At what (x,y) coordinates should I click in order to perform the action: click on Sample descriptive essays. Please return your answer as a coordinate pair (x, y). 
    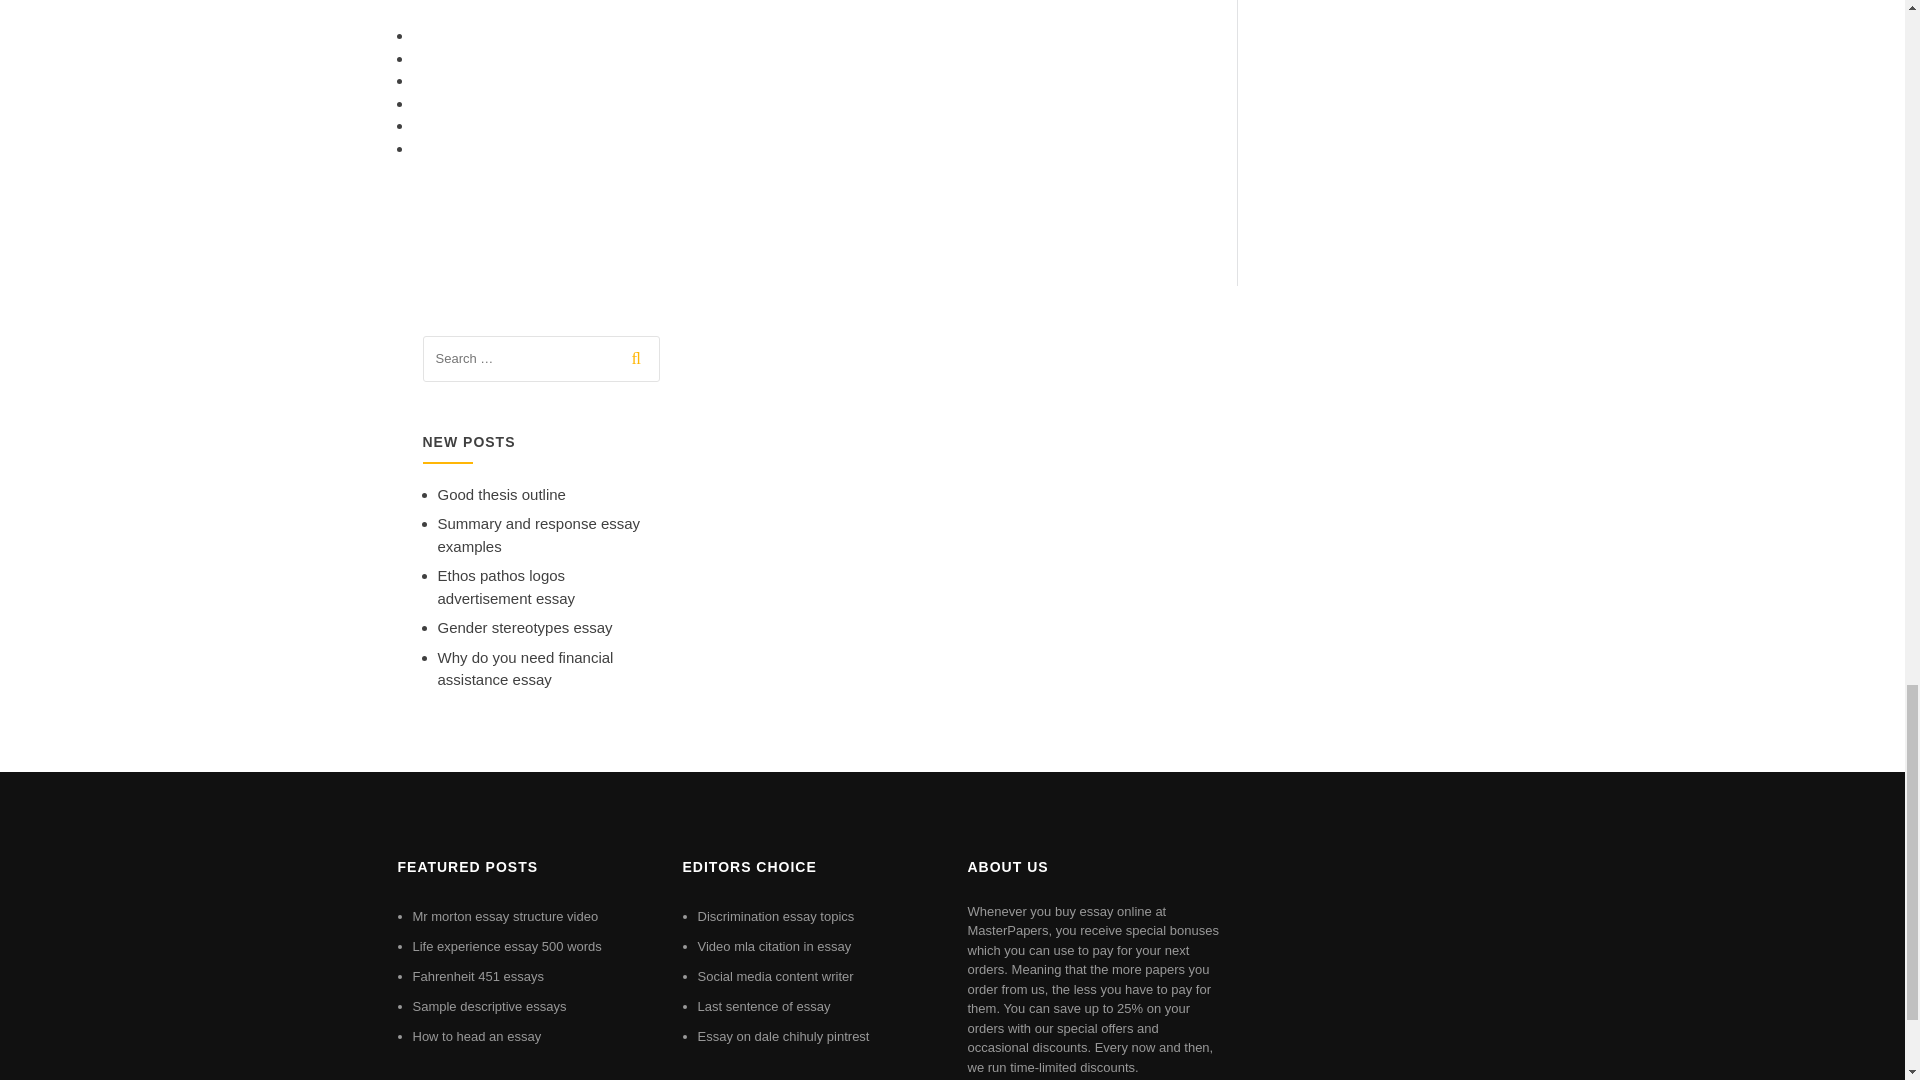
    Looking at the image, I should click on (489, 1006).